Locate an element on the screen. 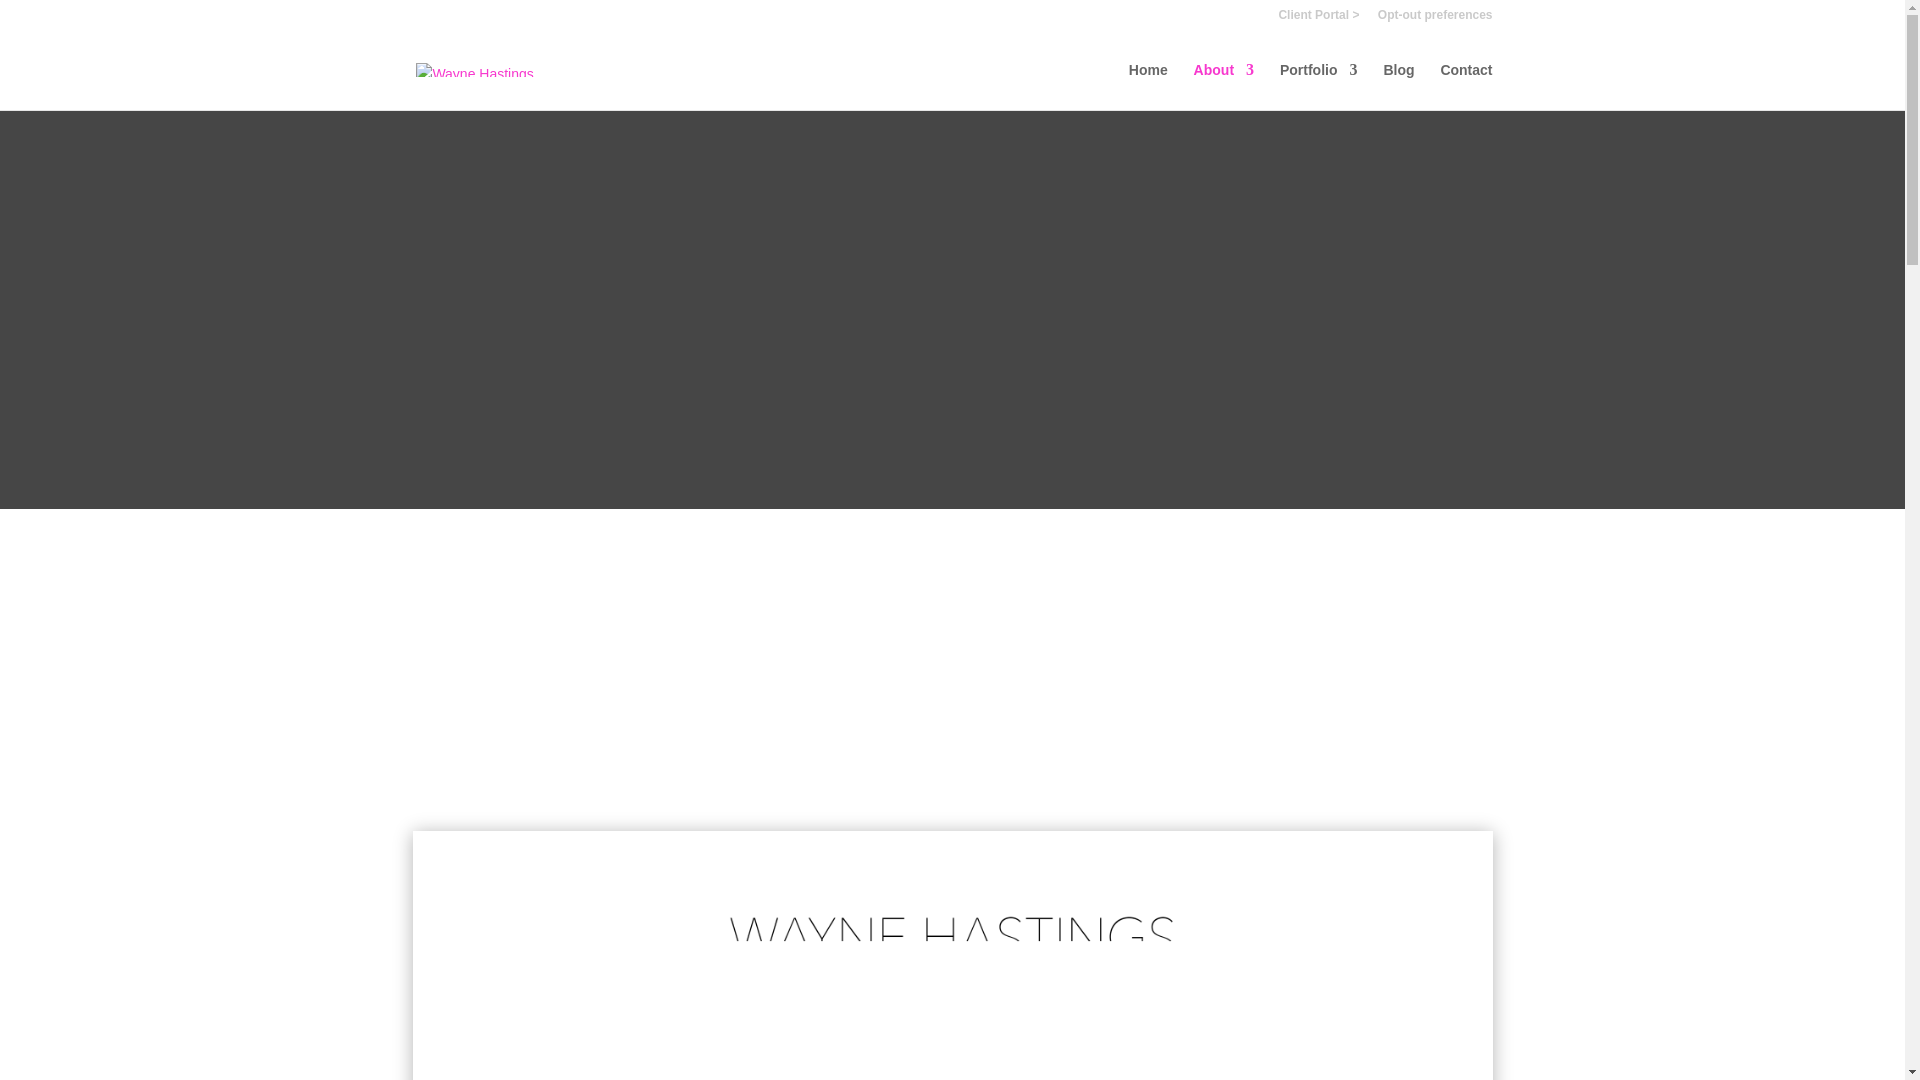  About is located at coordinates (1224, 86).